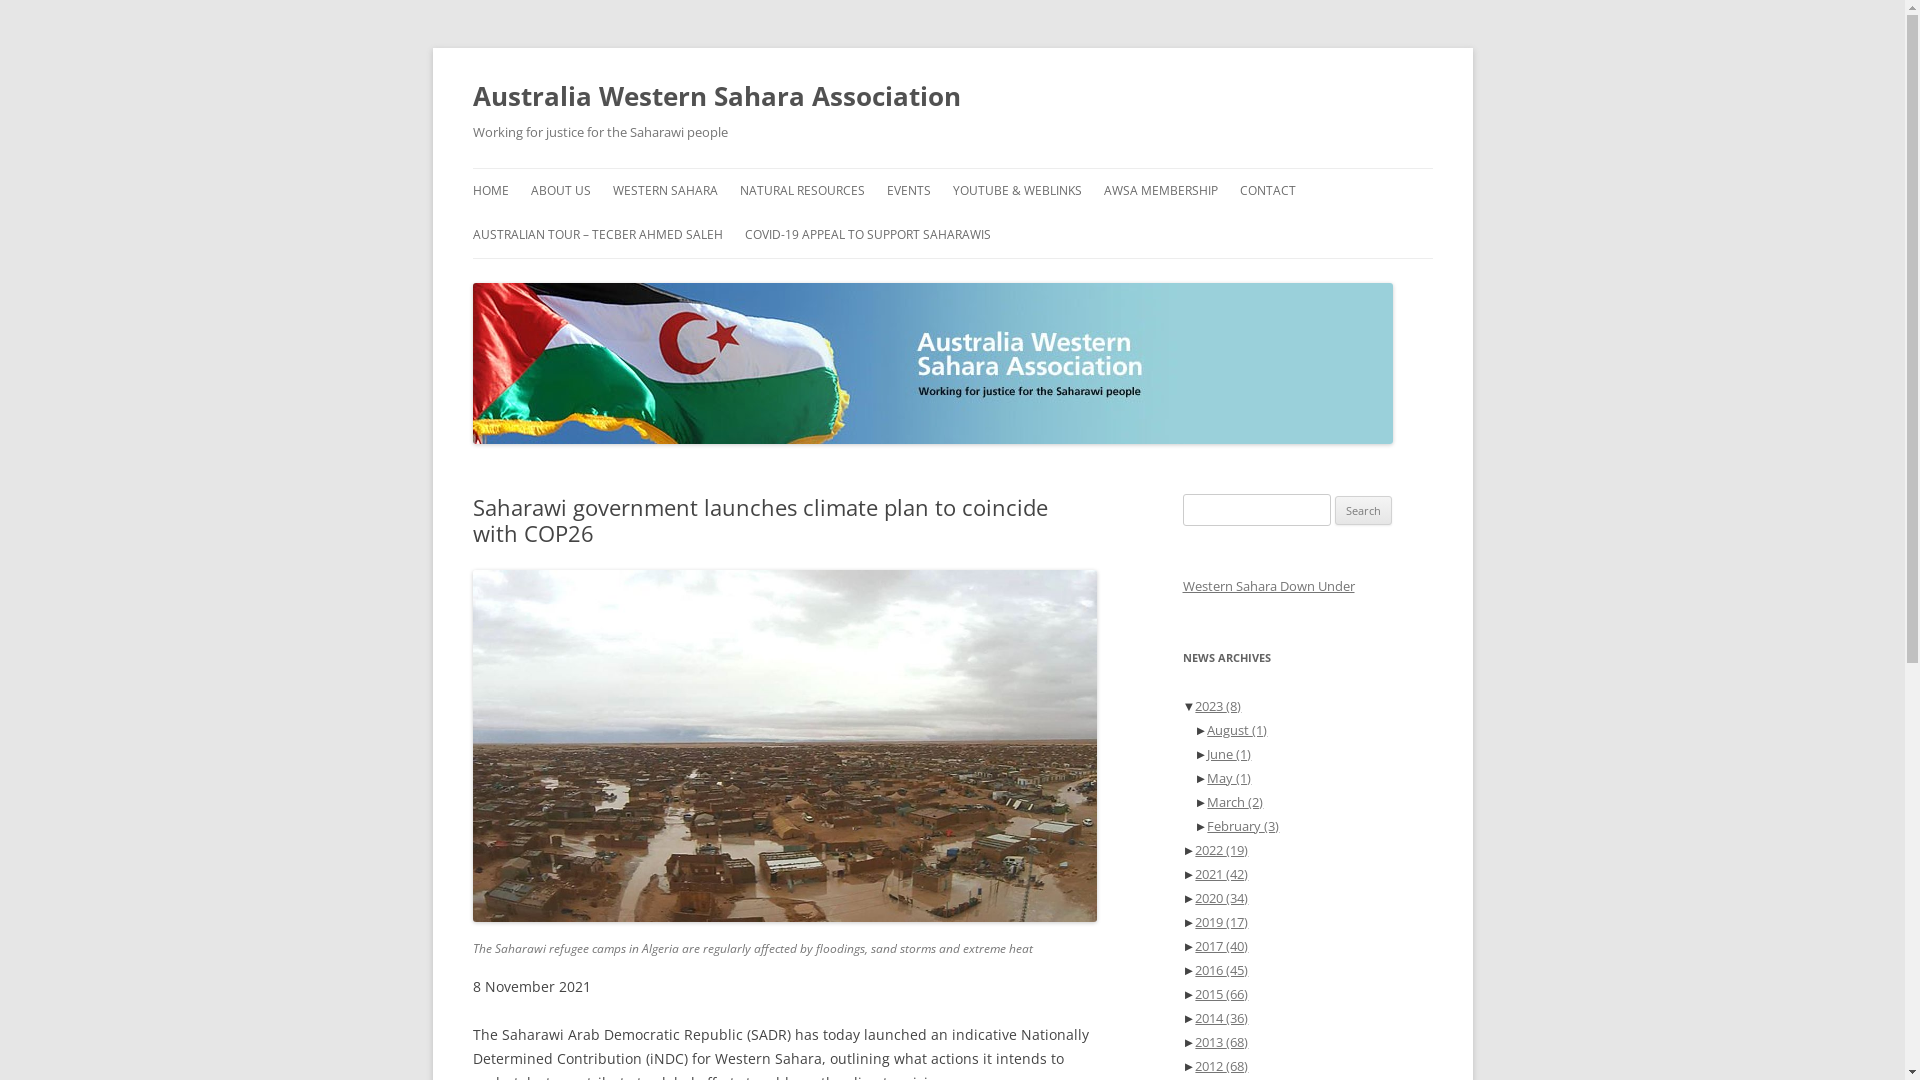  Describe the element at coordinates (1243, 826) in the screenshot. I see `February (3)` at that location.